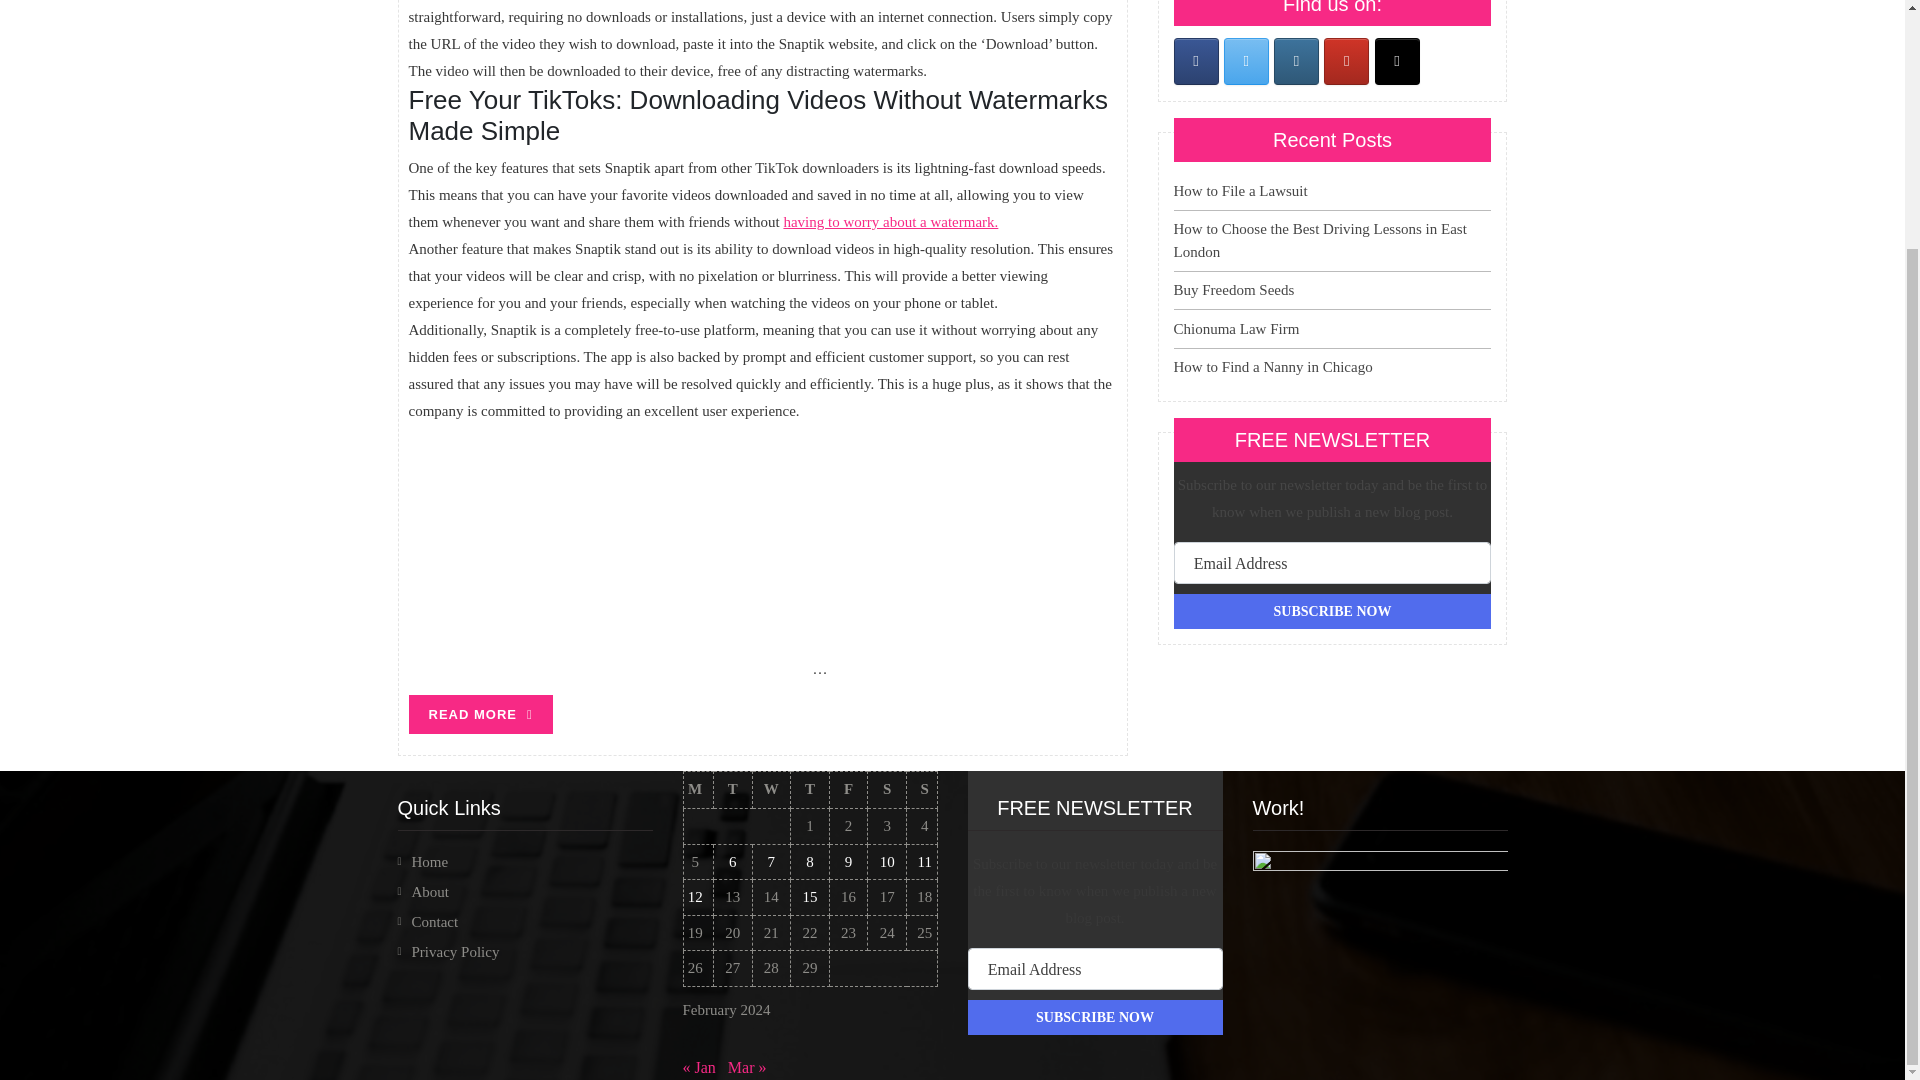 This screenshot has height=1080, width=1920. What do you see at coordinates (1320, 240) in the screenshot?
I see `How to Choose the Best Driving Lessons in East London` at bounding box center [1320, 240].